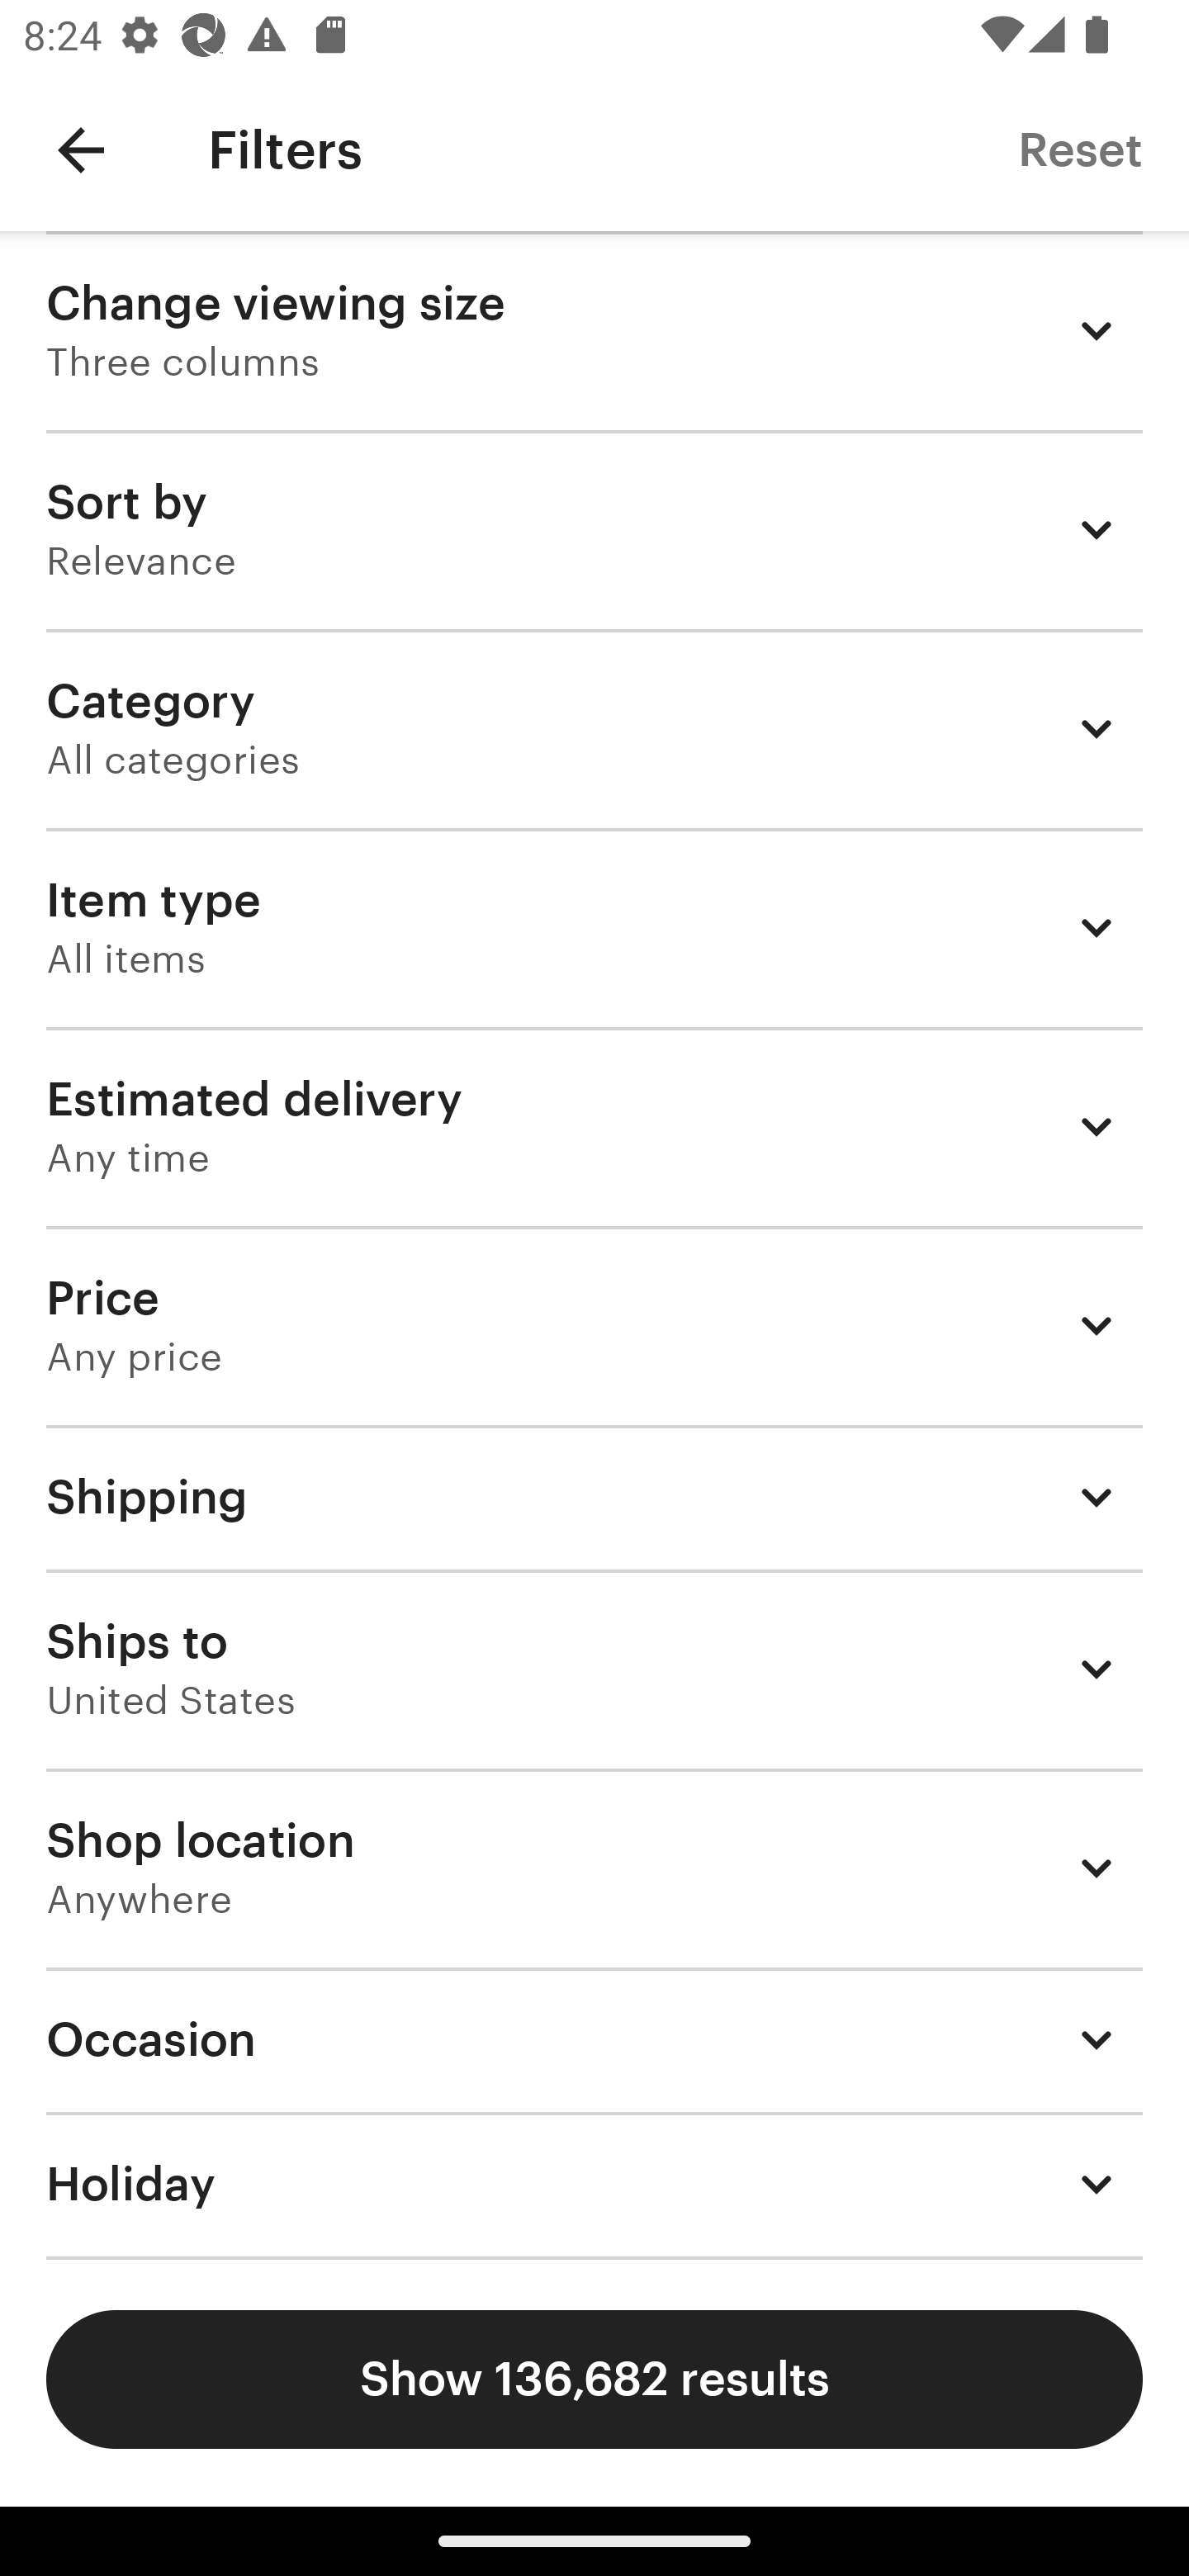  What do you see at coordinates (594, 1868) in the screenshot?
I see `Shop location Anywhere` at bounding box center [594, 1868].